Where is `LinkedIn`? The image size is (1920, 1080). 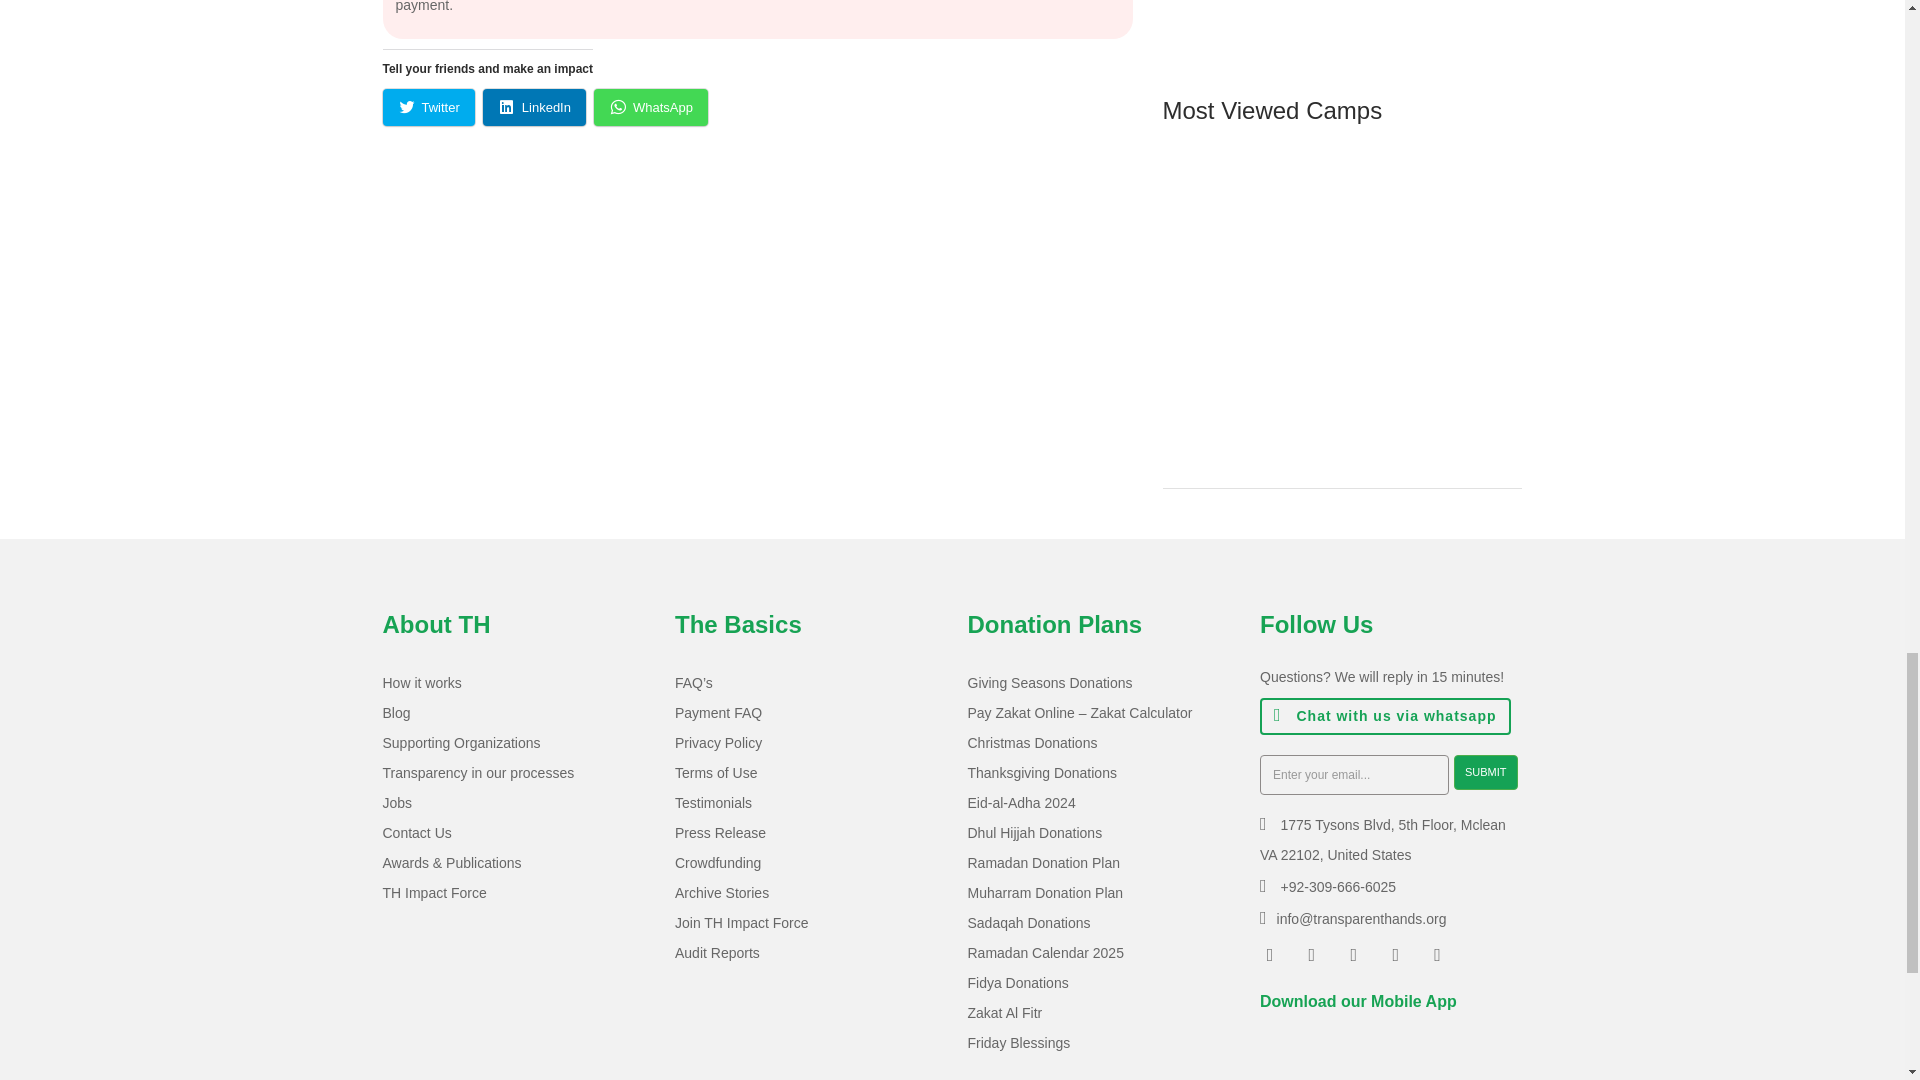 LinkedIn is located at coordinates (534, 107).